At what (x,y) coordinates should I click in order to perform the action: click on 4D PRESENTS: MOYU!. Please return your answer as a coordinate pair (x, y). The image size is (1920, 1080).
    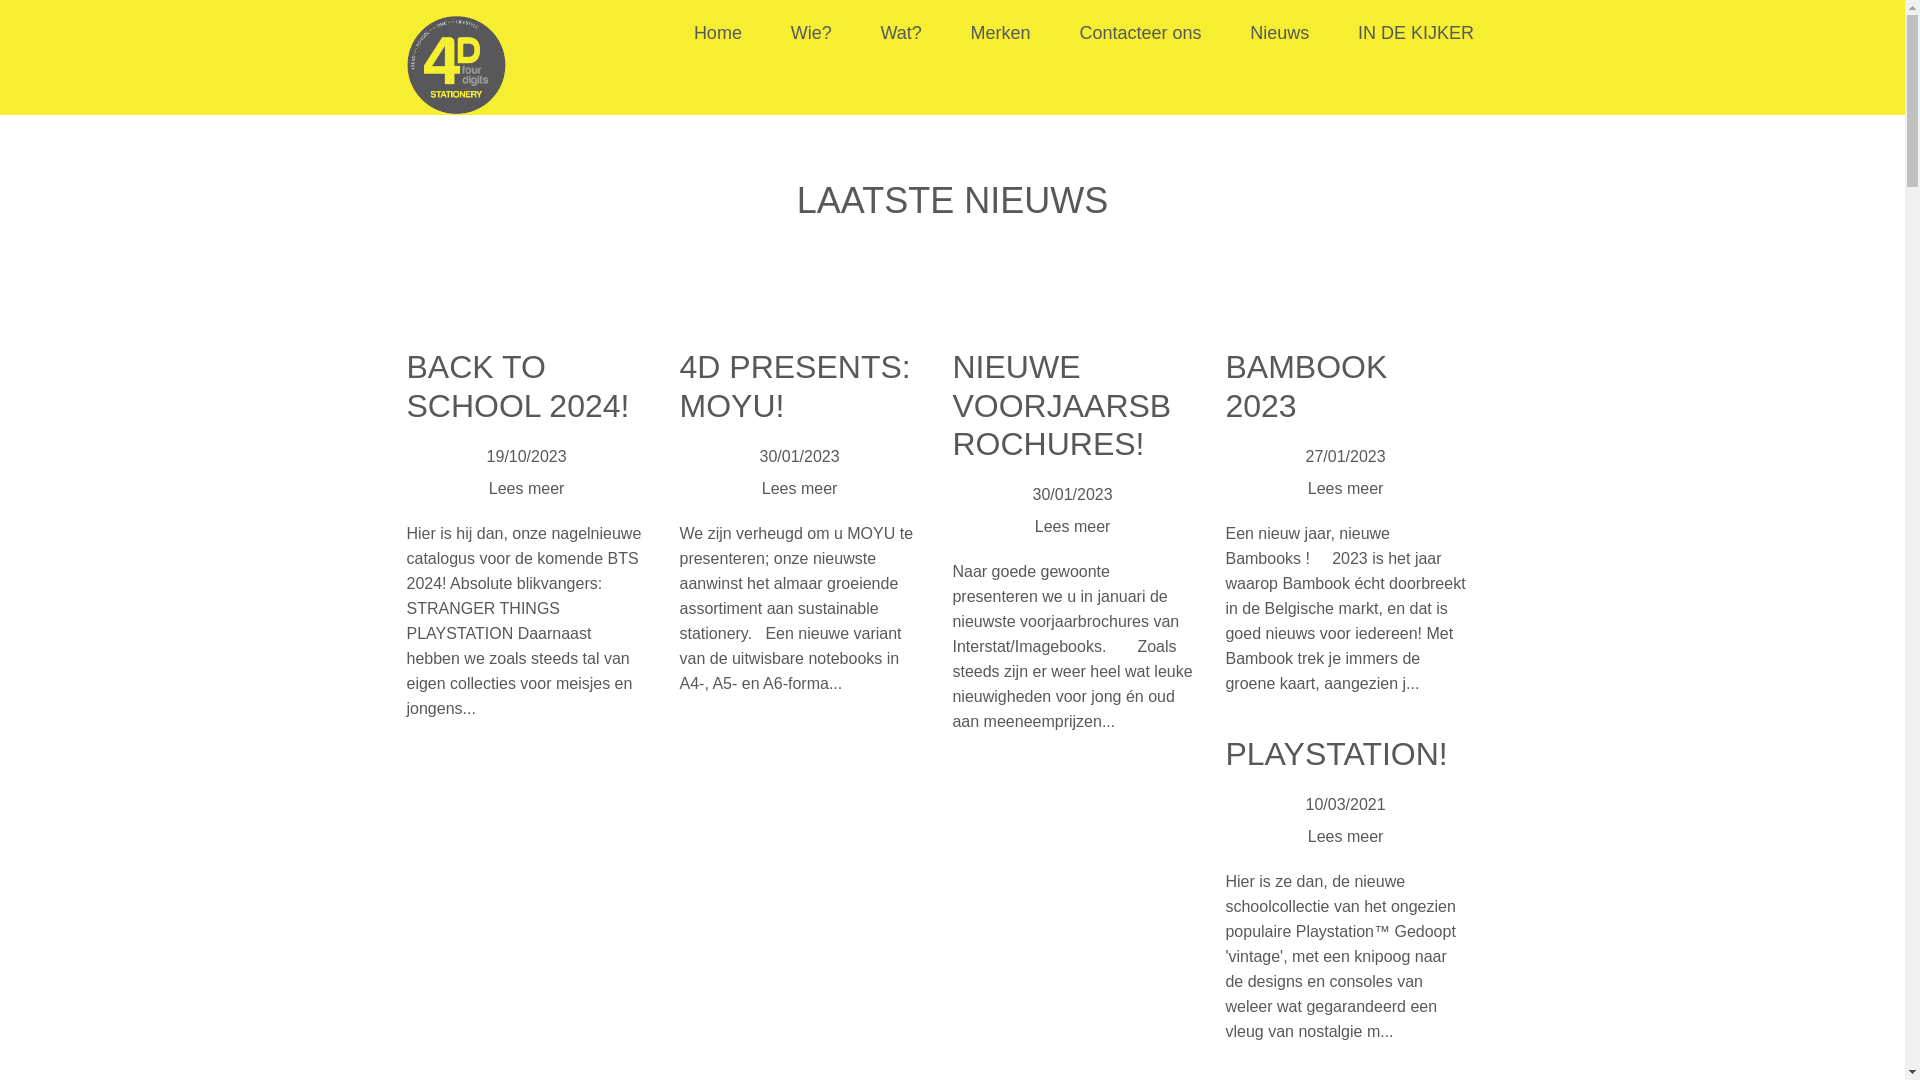
    Looking at the image, I should click on (794, 386).